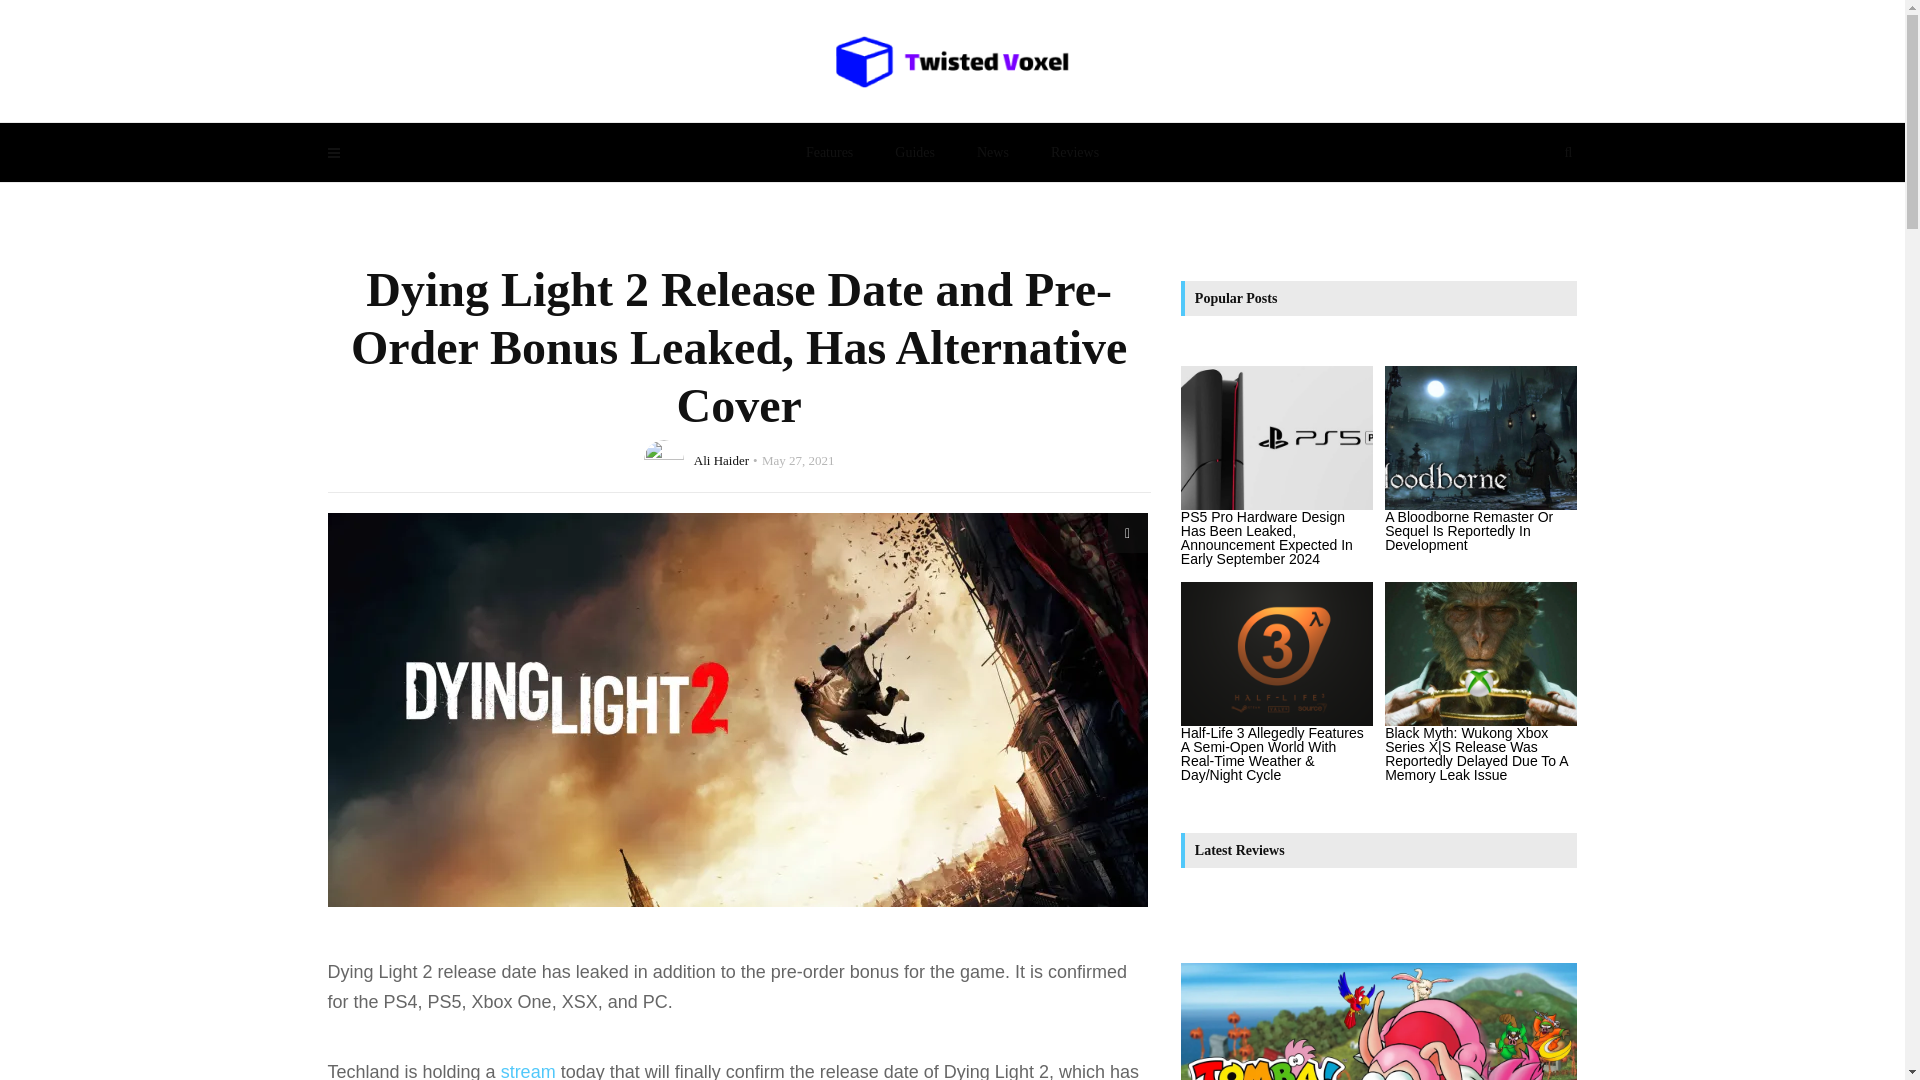 This screenshot has width=1920, height=1080. I want to click on Ali Haider, so click(720, 459).